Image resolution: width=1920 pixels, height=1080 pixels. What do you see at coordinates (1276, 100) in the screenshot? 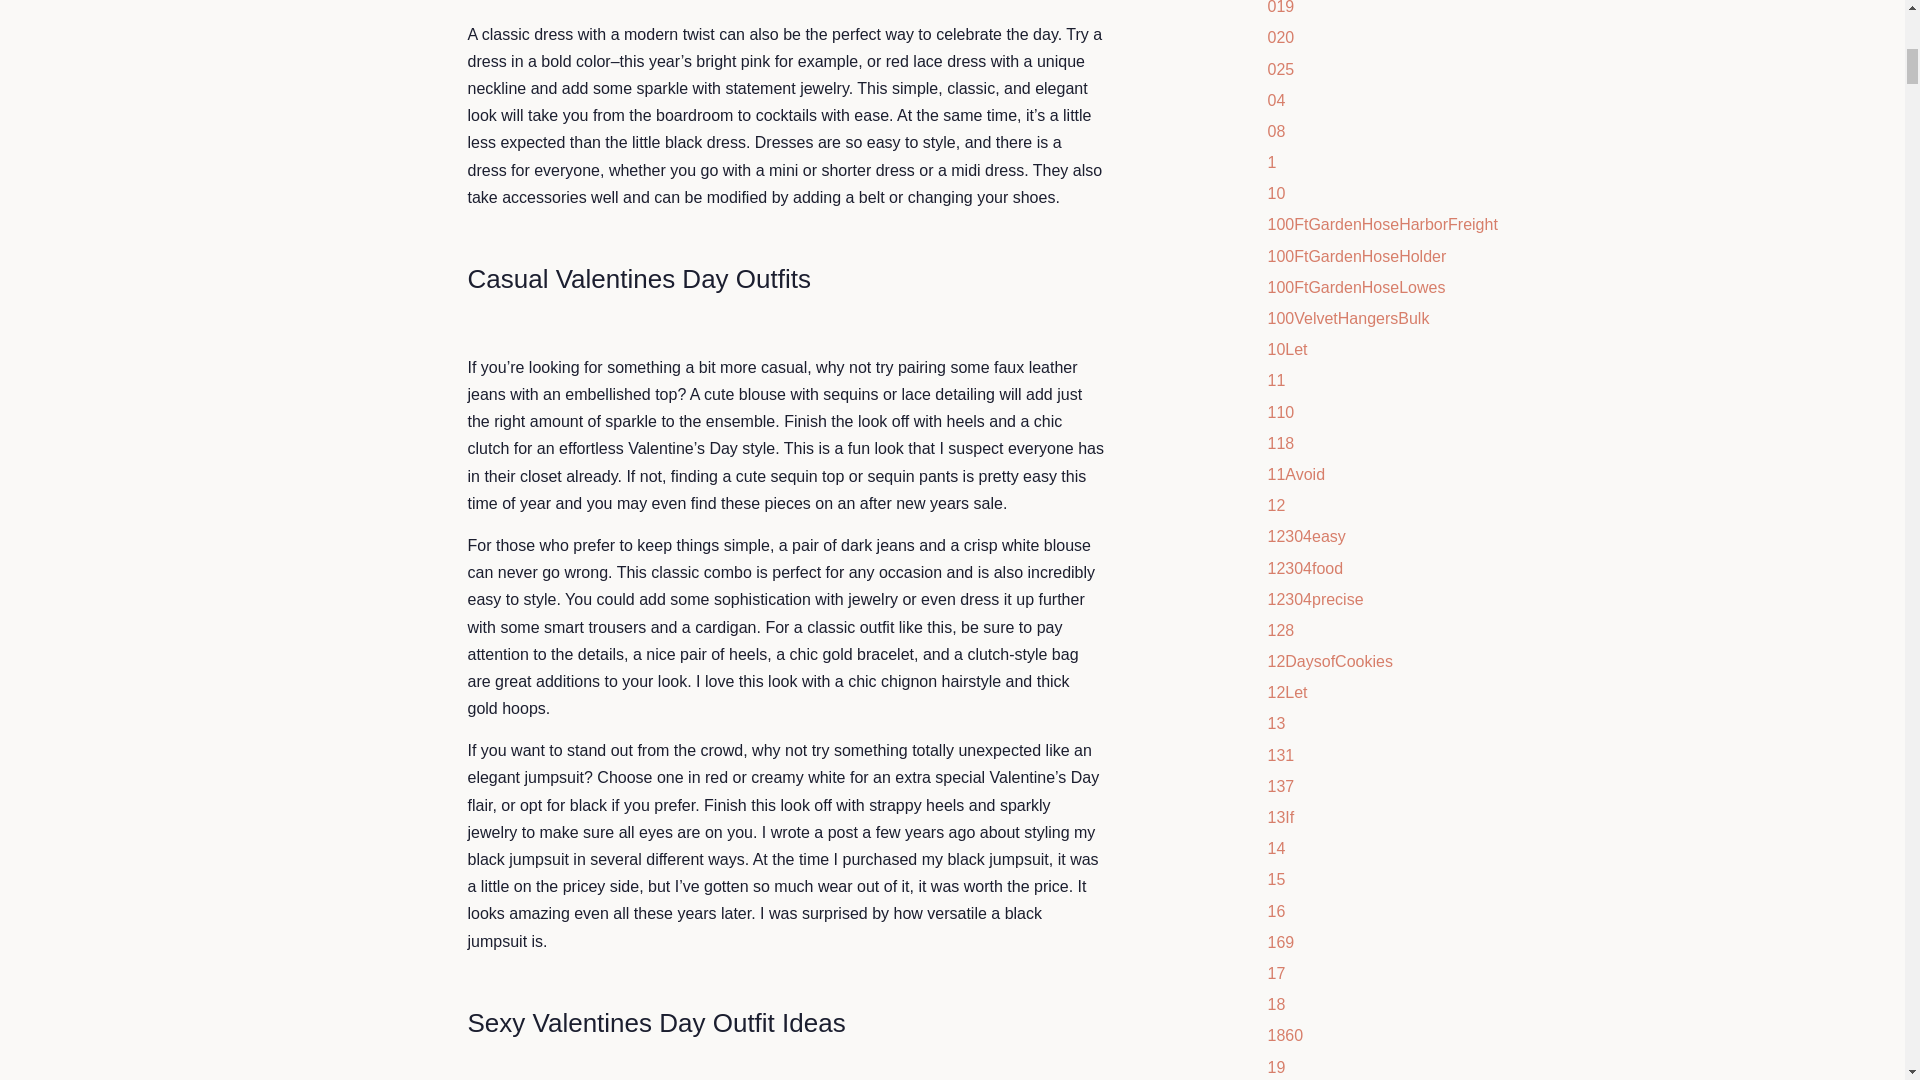
I see `Show articles tagged 04` at bounding box center [1276, 100].